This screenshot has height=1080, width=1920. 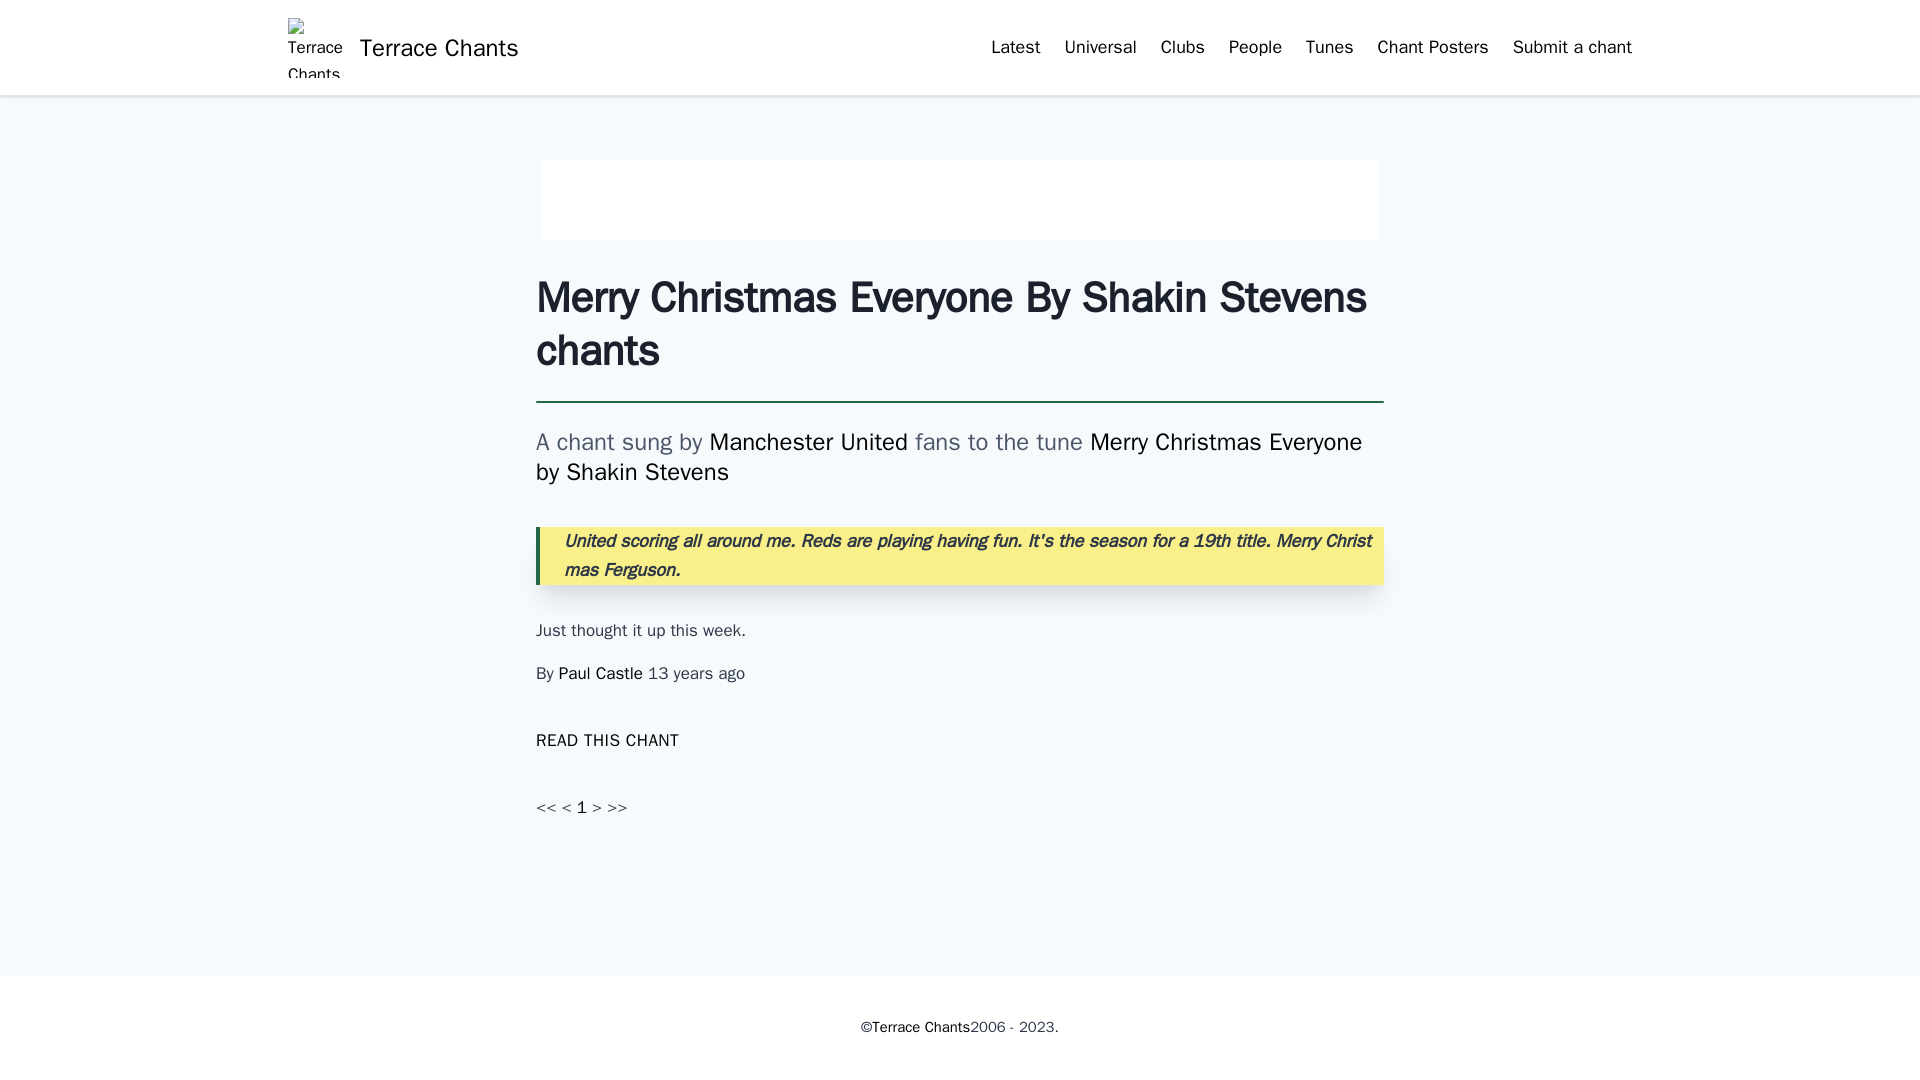 I want to click on Terrace Chants People, so click(x=1255, y=47).